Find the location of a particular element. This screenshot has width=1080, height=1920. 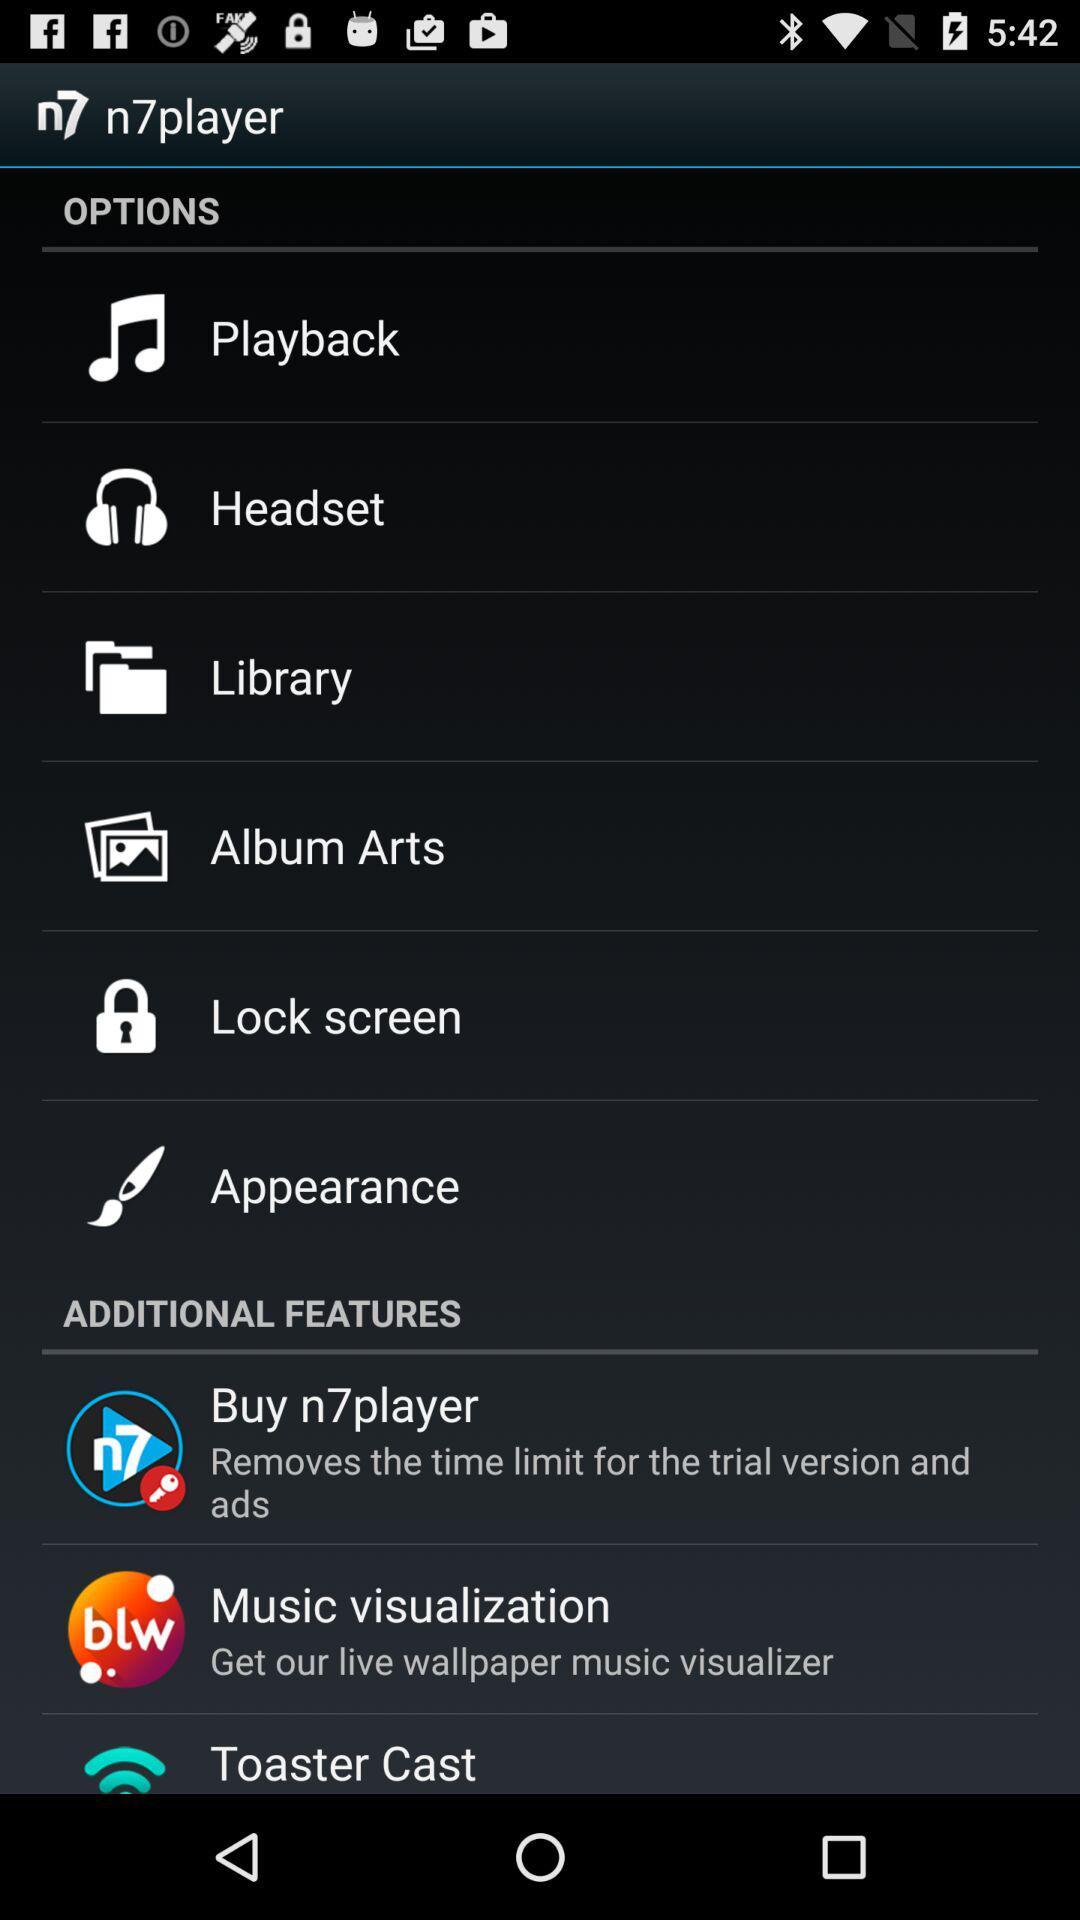

choose the item above the headset icon is located at coordinates (304, 337).